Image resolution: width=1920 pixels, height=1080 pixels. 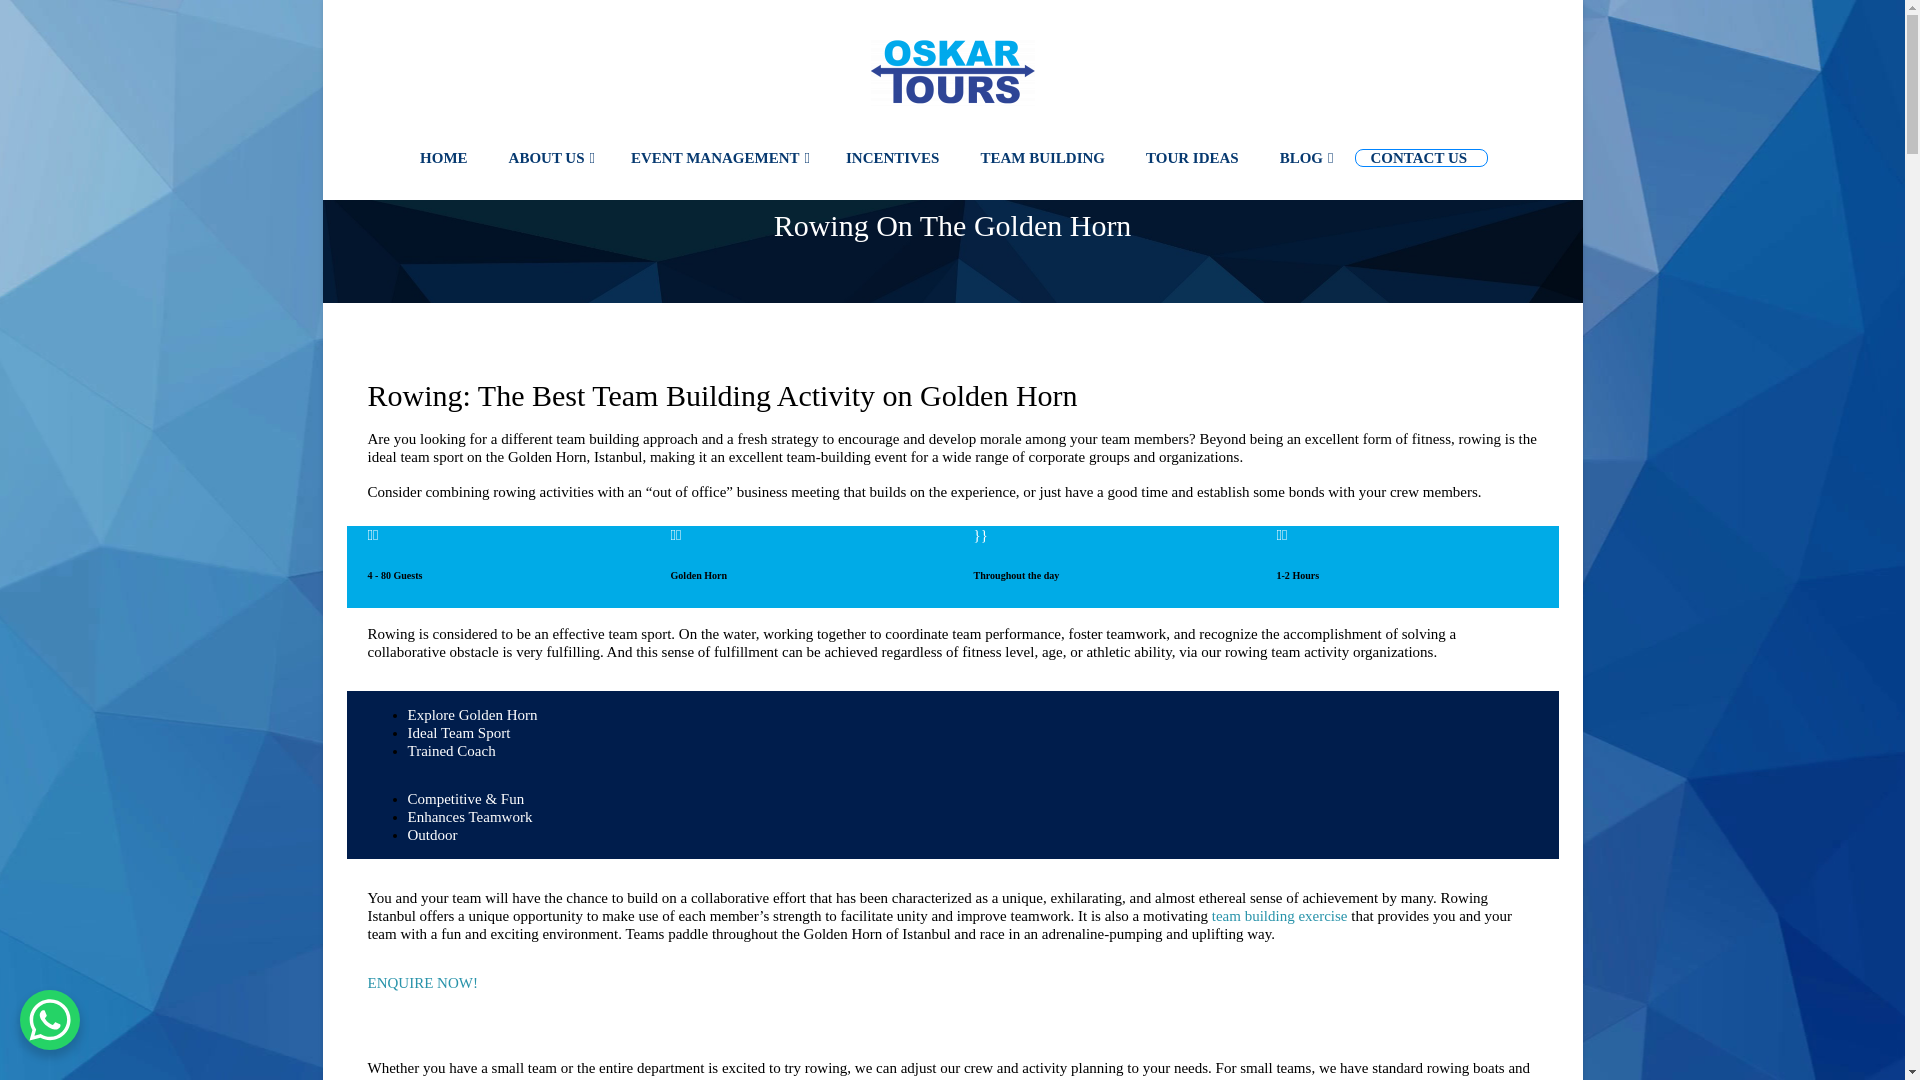 I want to click on EVENT MANAGEMENT, so click(x=720, y=158).